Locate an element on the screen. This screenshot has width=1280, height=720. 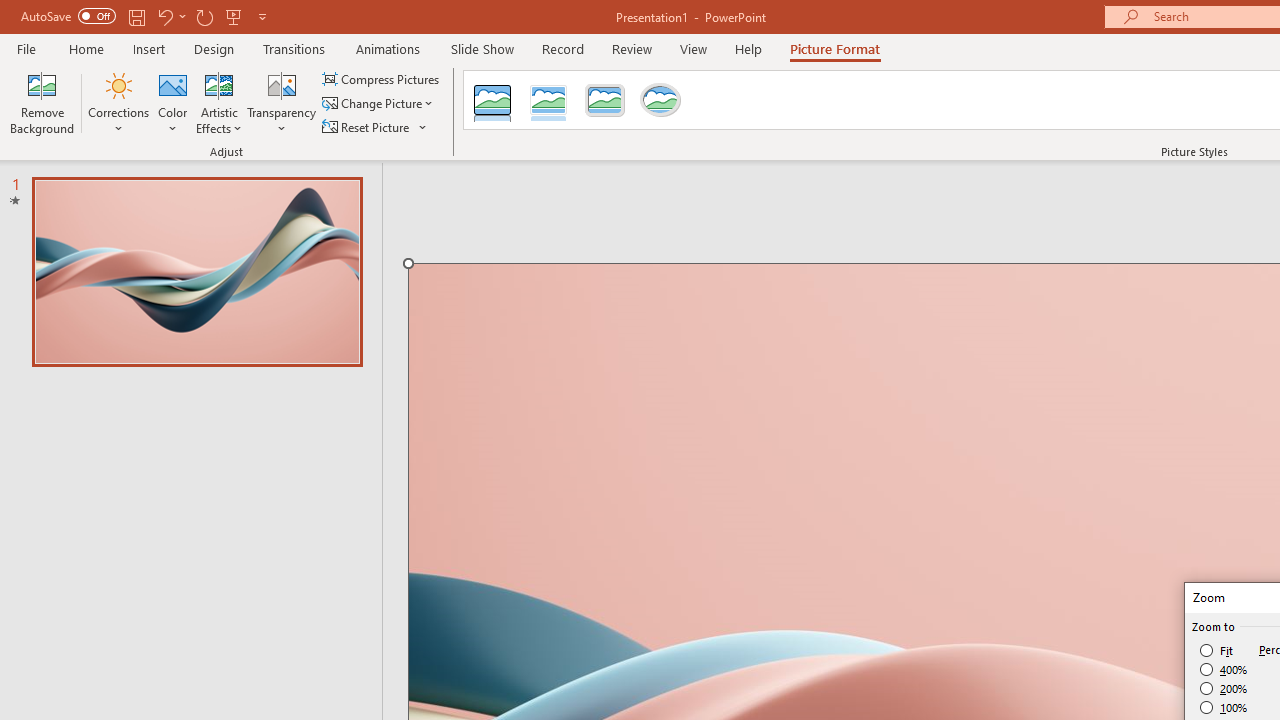
400% is located at coordinates (1224, 670).